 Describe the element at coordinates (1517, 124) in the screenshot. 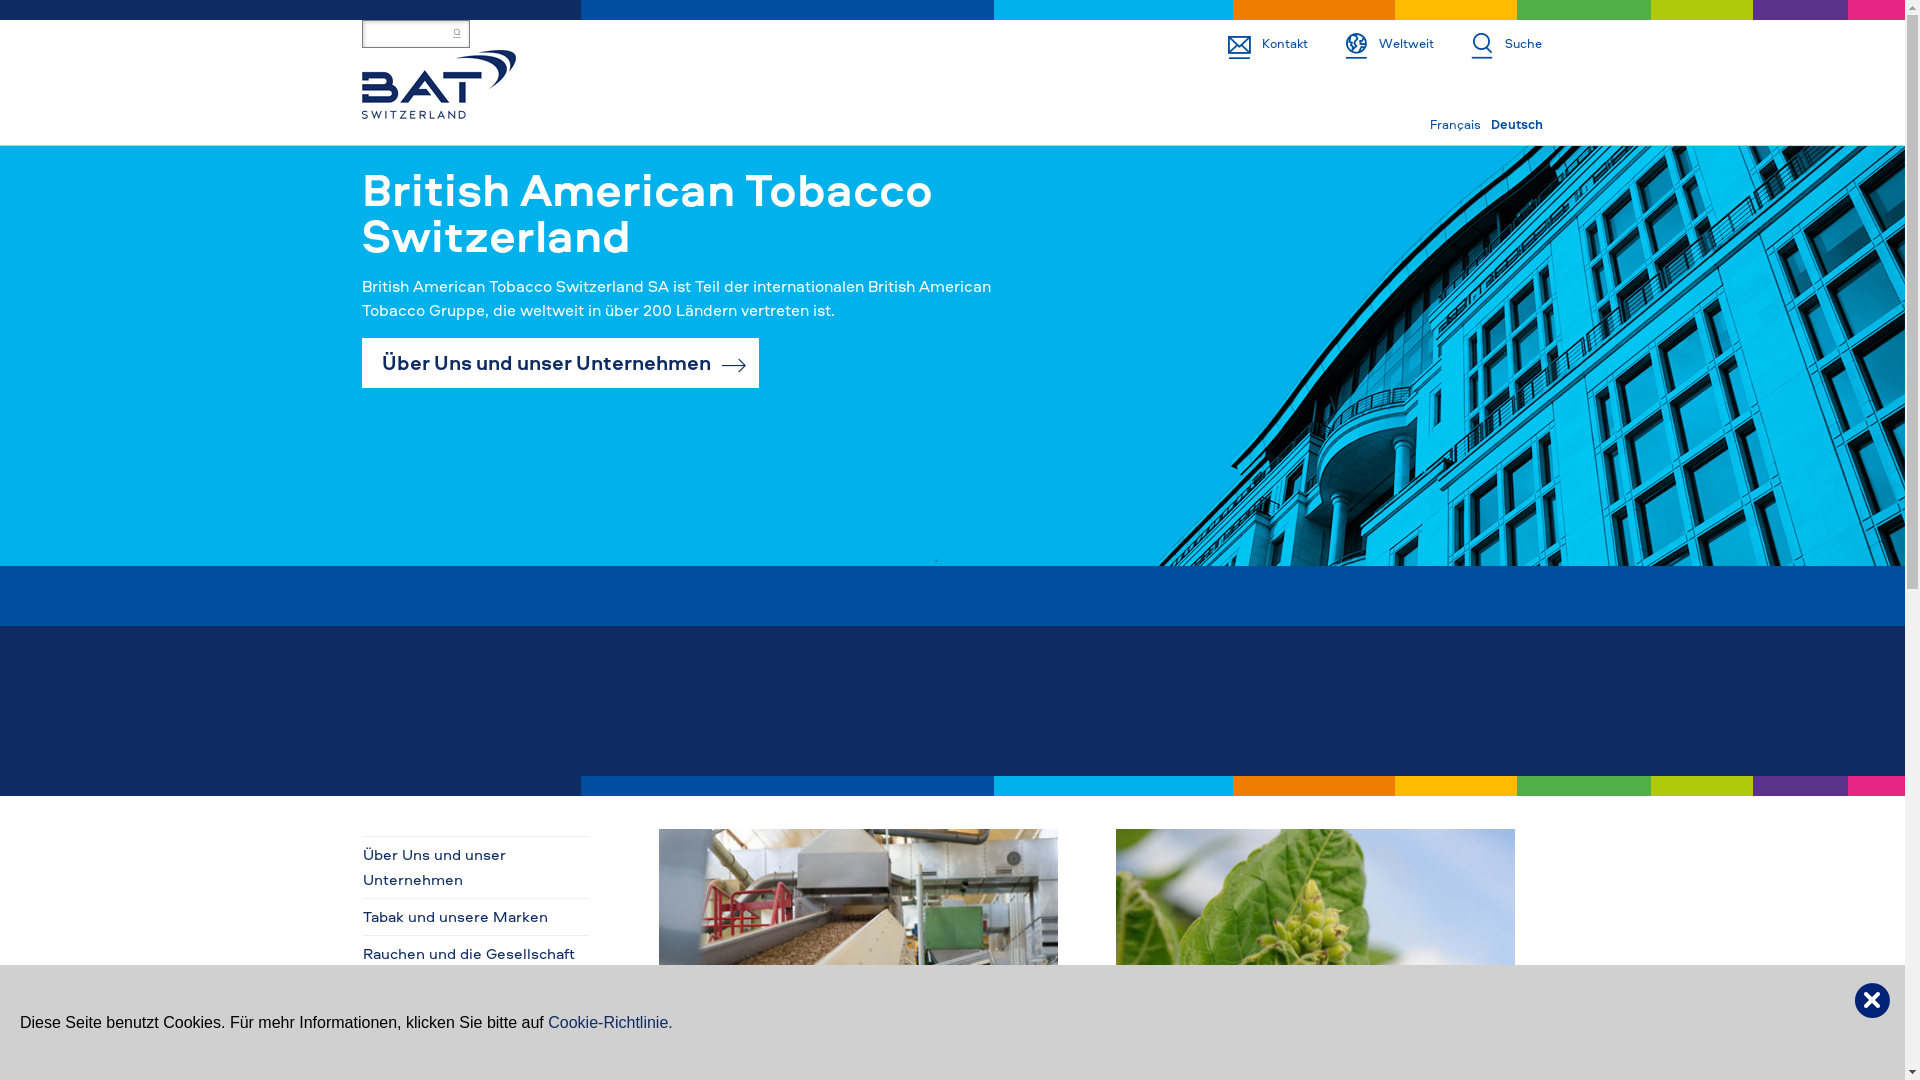

I see `Deutsch` at that location.